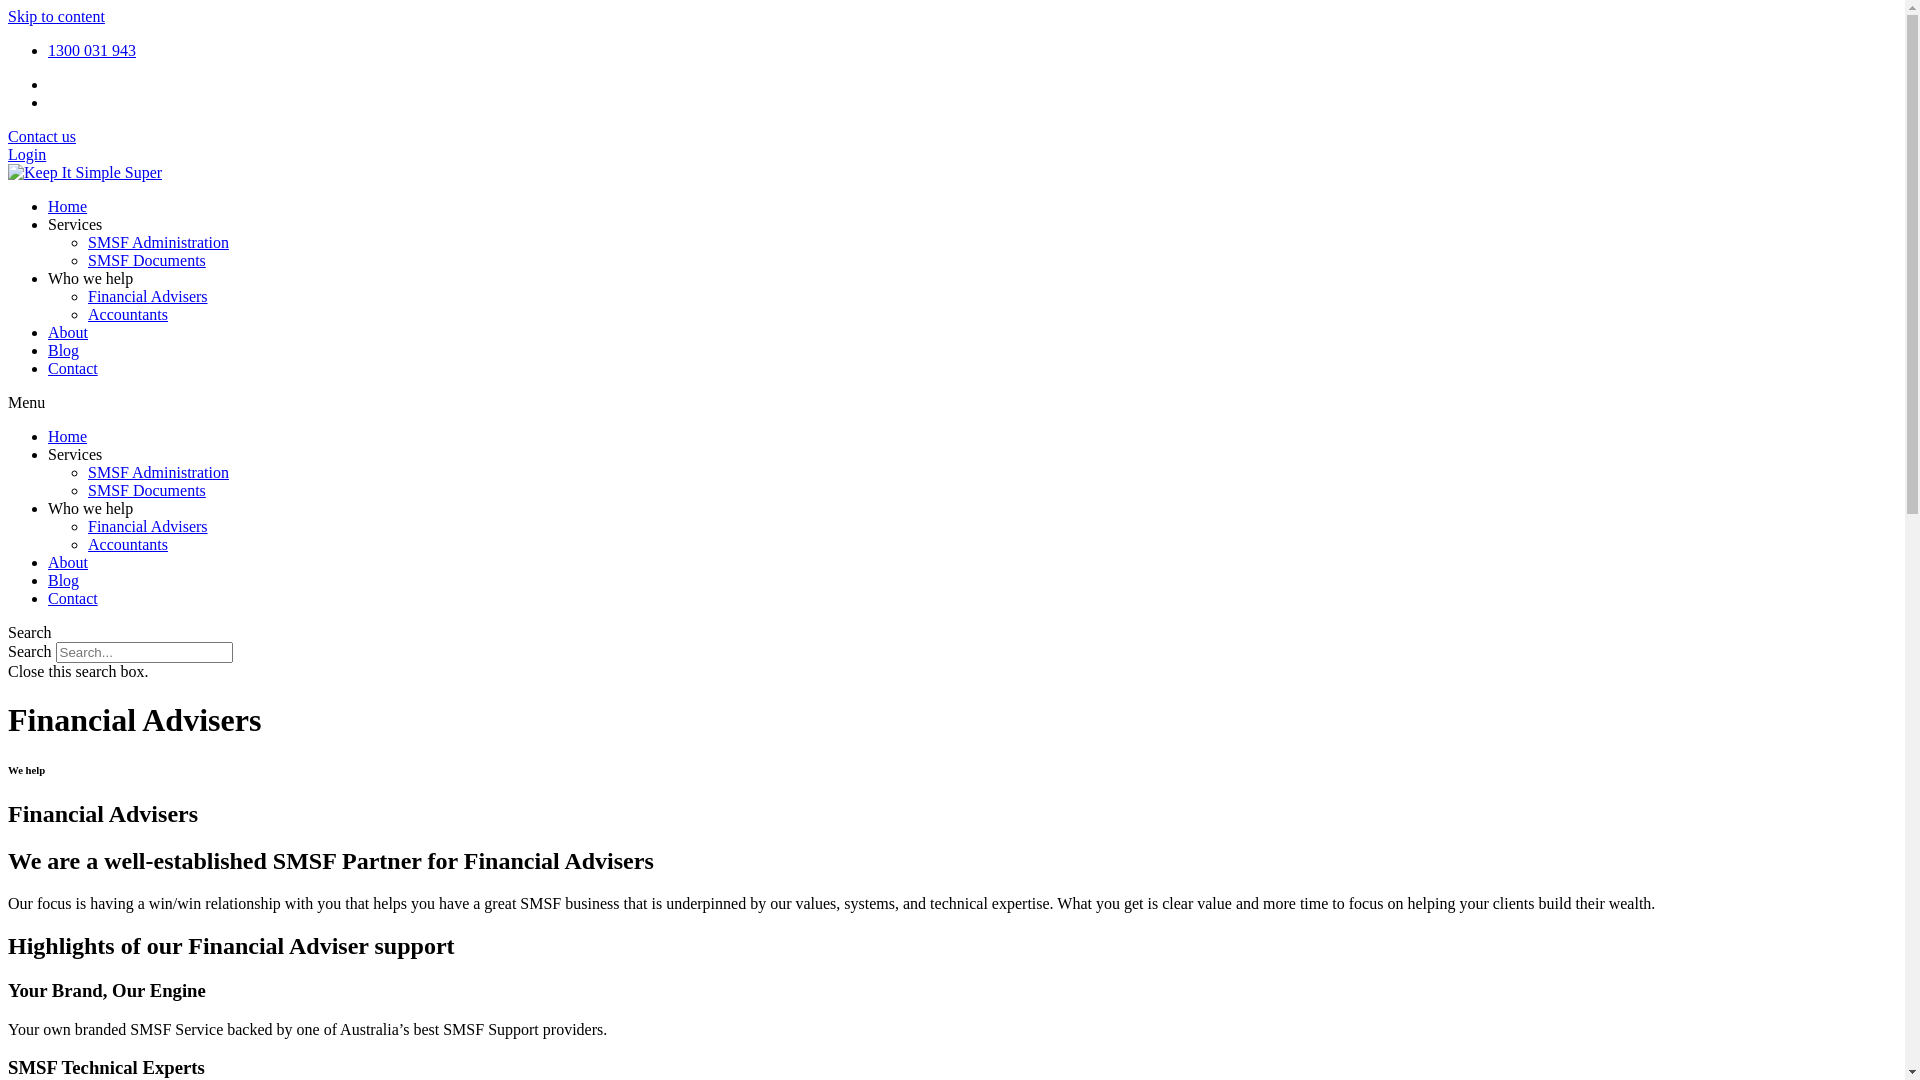 This screenshot has height=1080, width=1920. What do you see at coordinates (158, 472) in the screenshot?
I see `SMSF Administration` at bounding box center [158, 472].